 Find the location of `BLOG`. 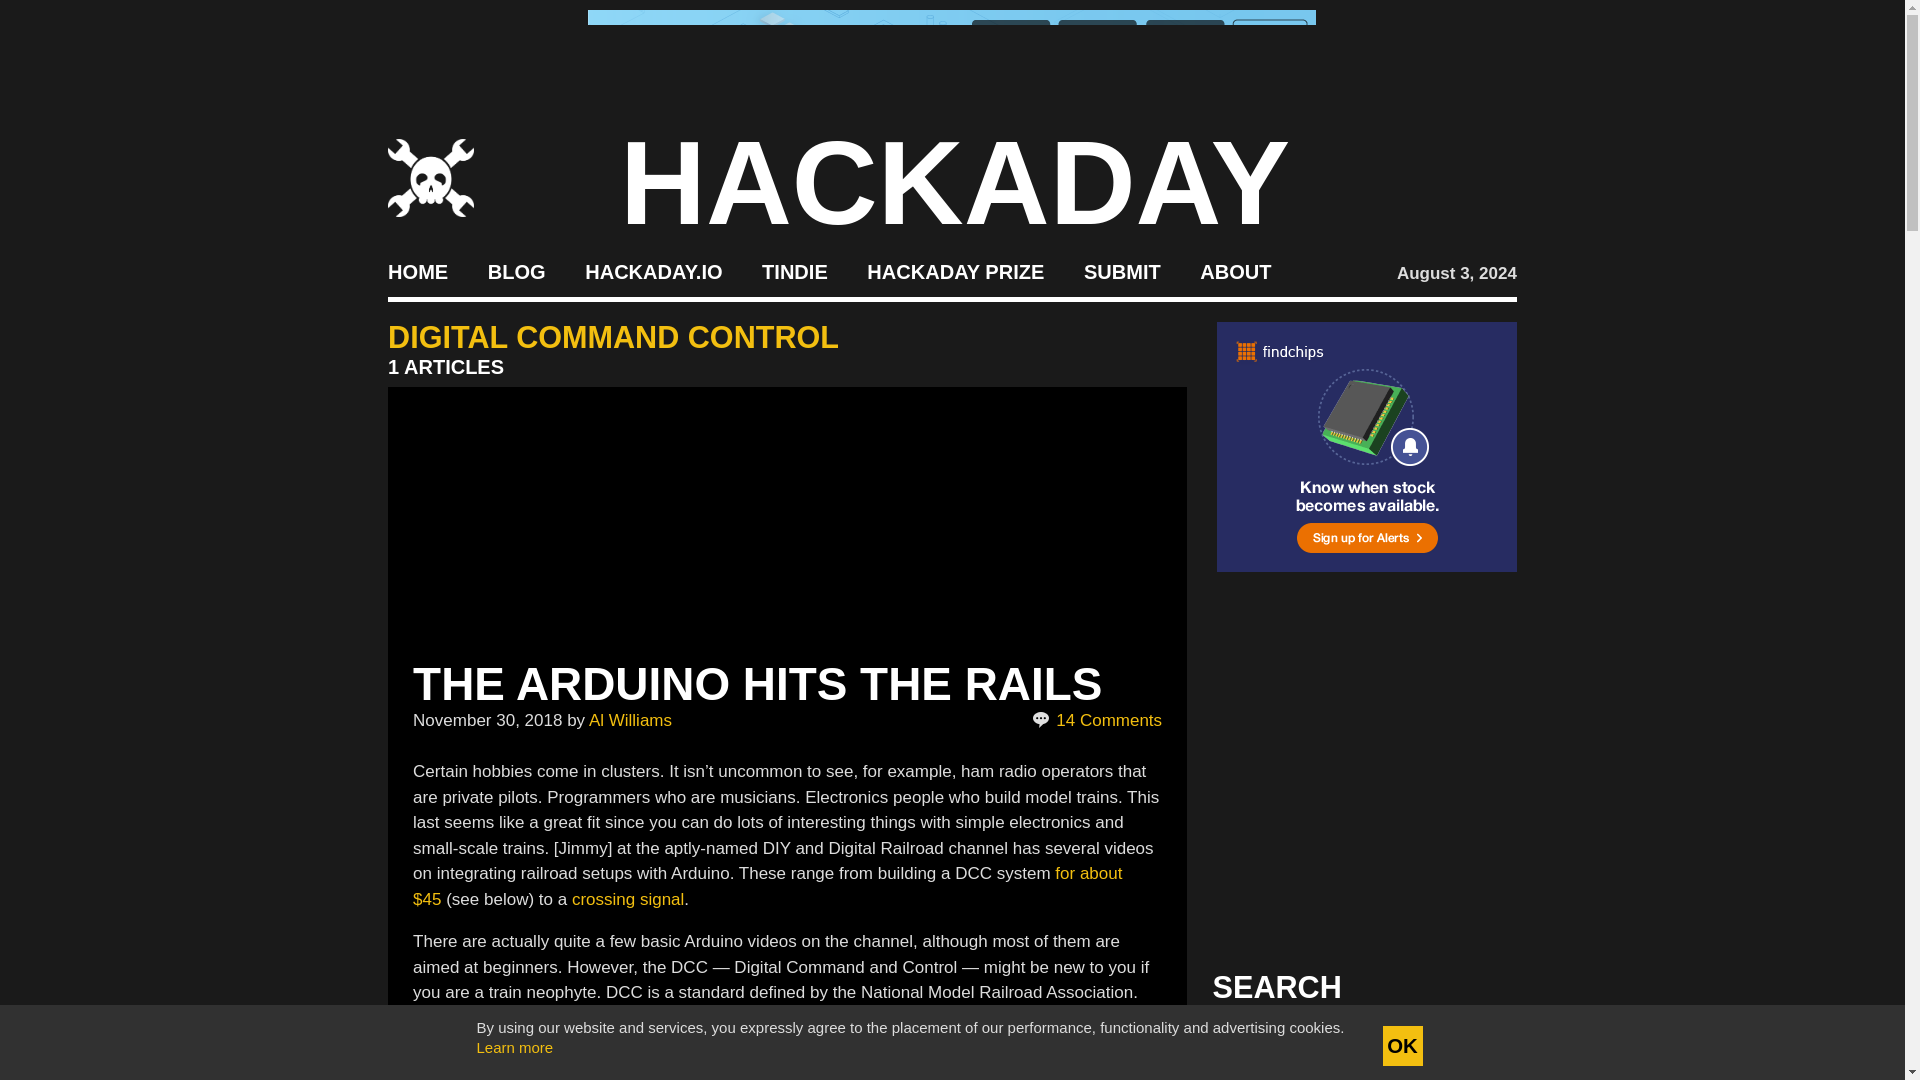

BLOG is located at coordinates (516, 270).